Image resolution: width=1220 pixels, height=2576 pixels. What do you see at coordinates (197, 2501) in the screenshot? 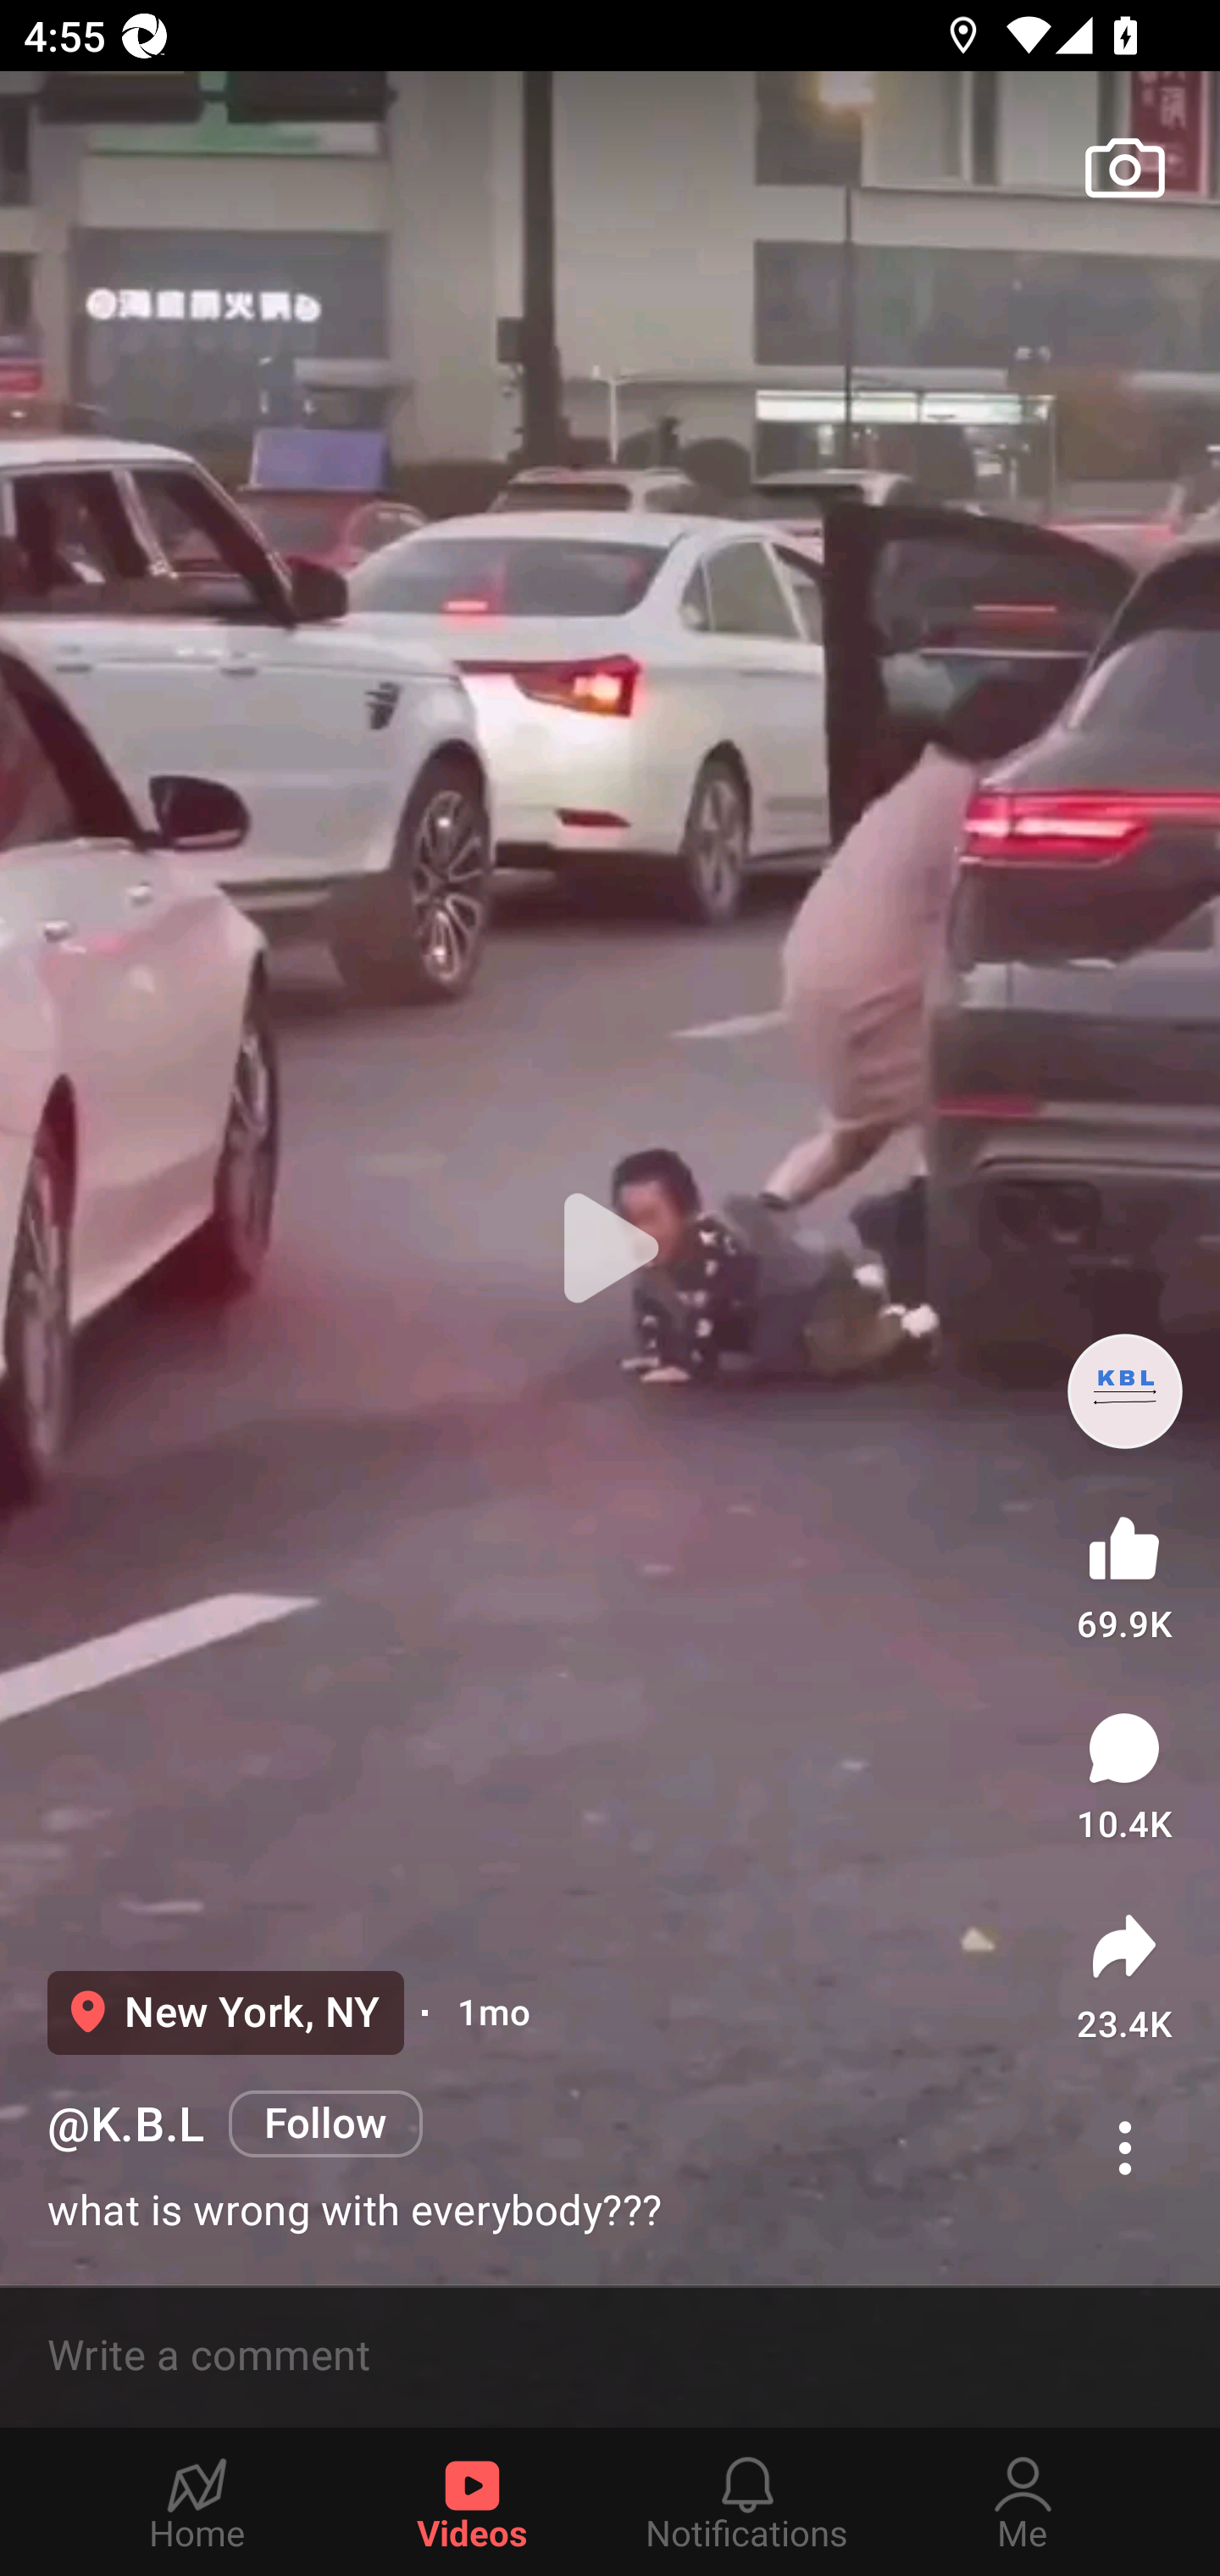
I see `Home` at bounding box center [197, 2501].